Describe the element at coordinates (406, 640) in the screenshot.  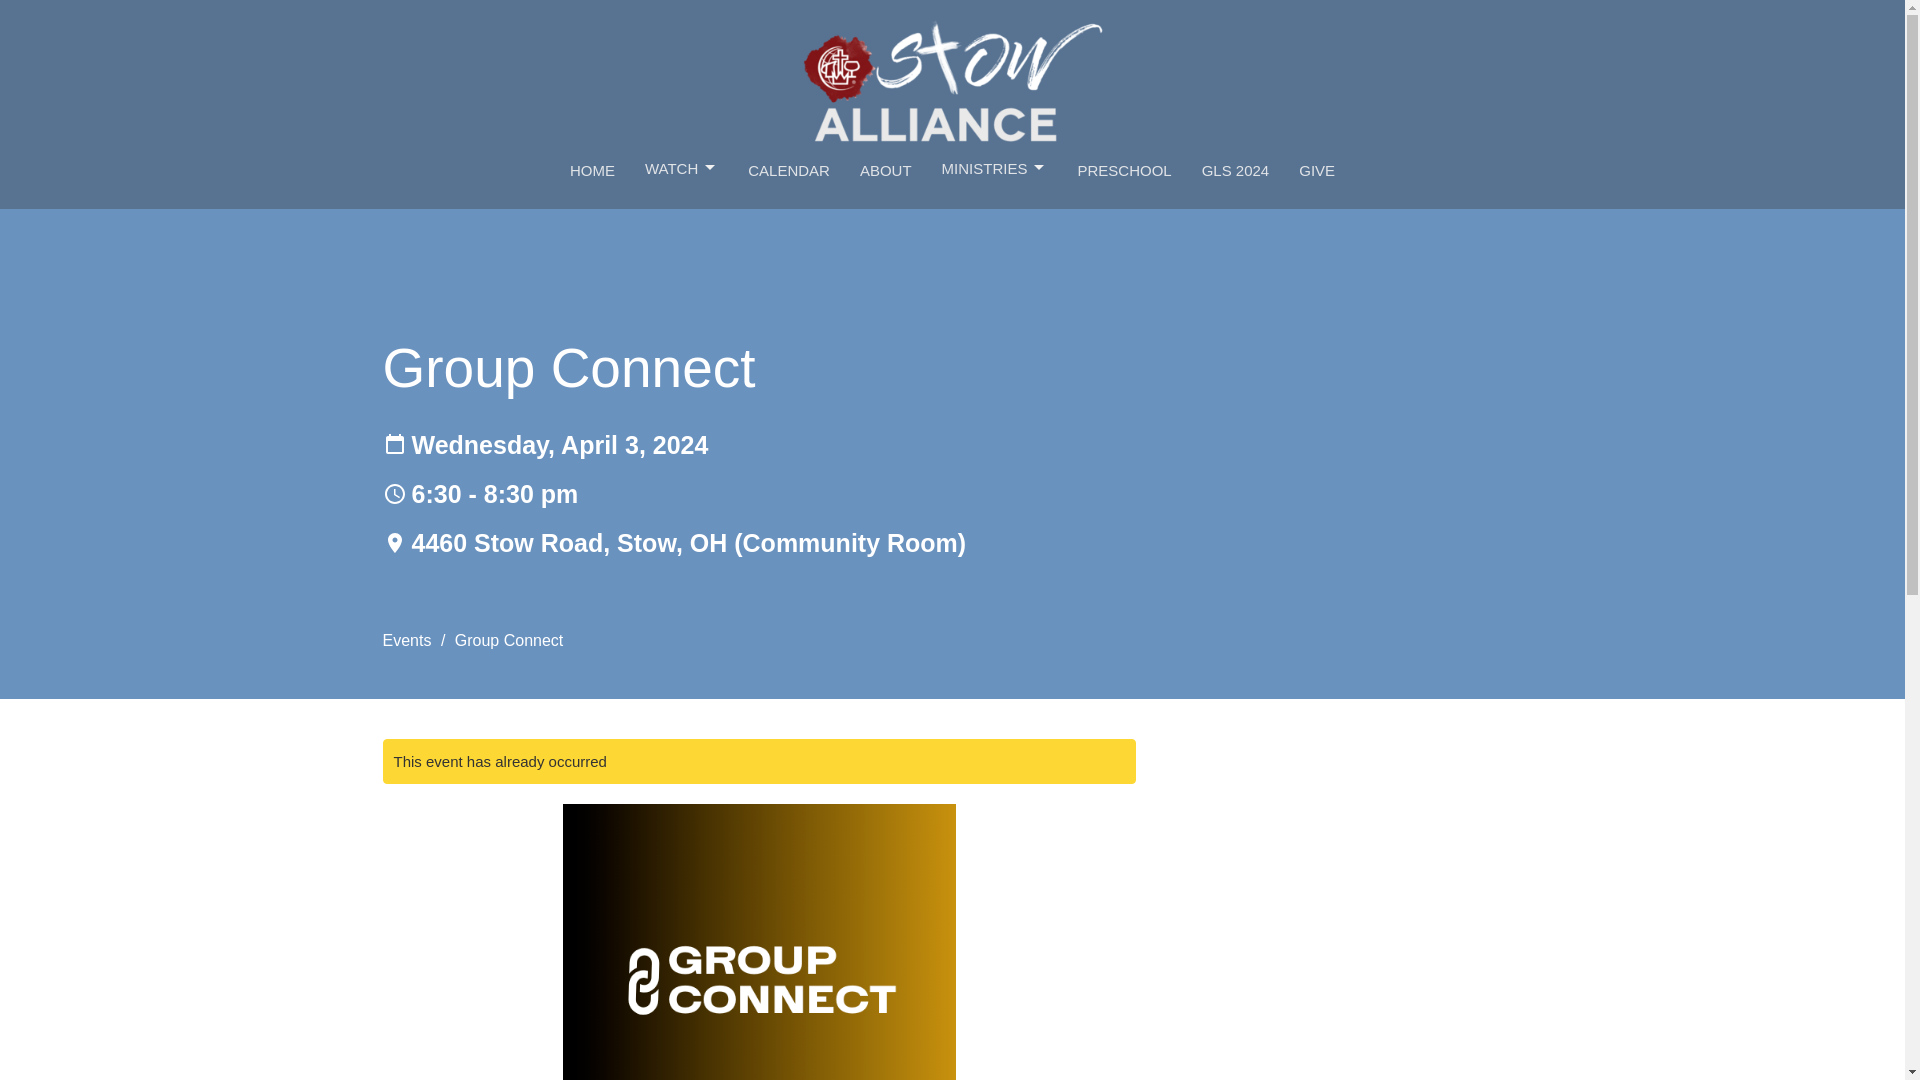
I see `Events` at that location.